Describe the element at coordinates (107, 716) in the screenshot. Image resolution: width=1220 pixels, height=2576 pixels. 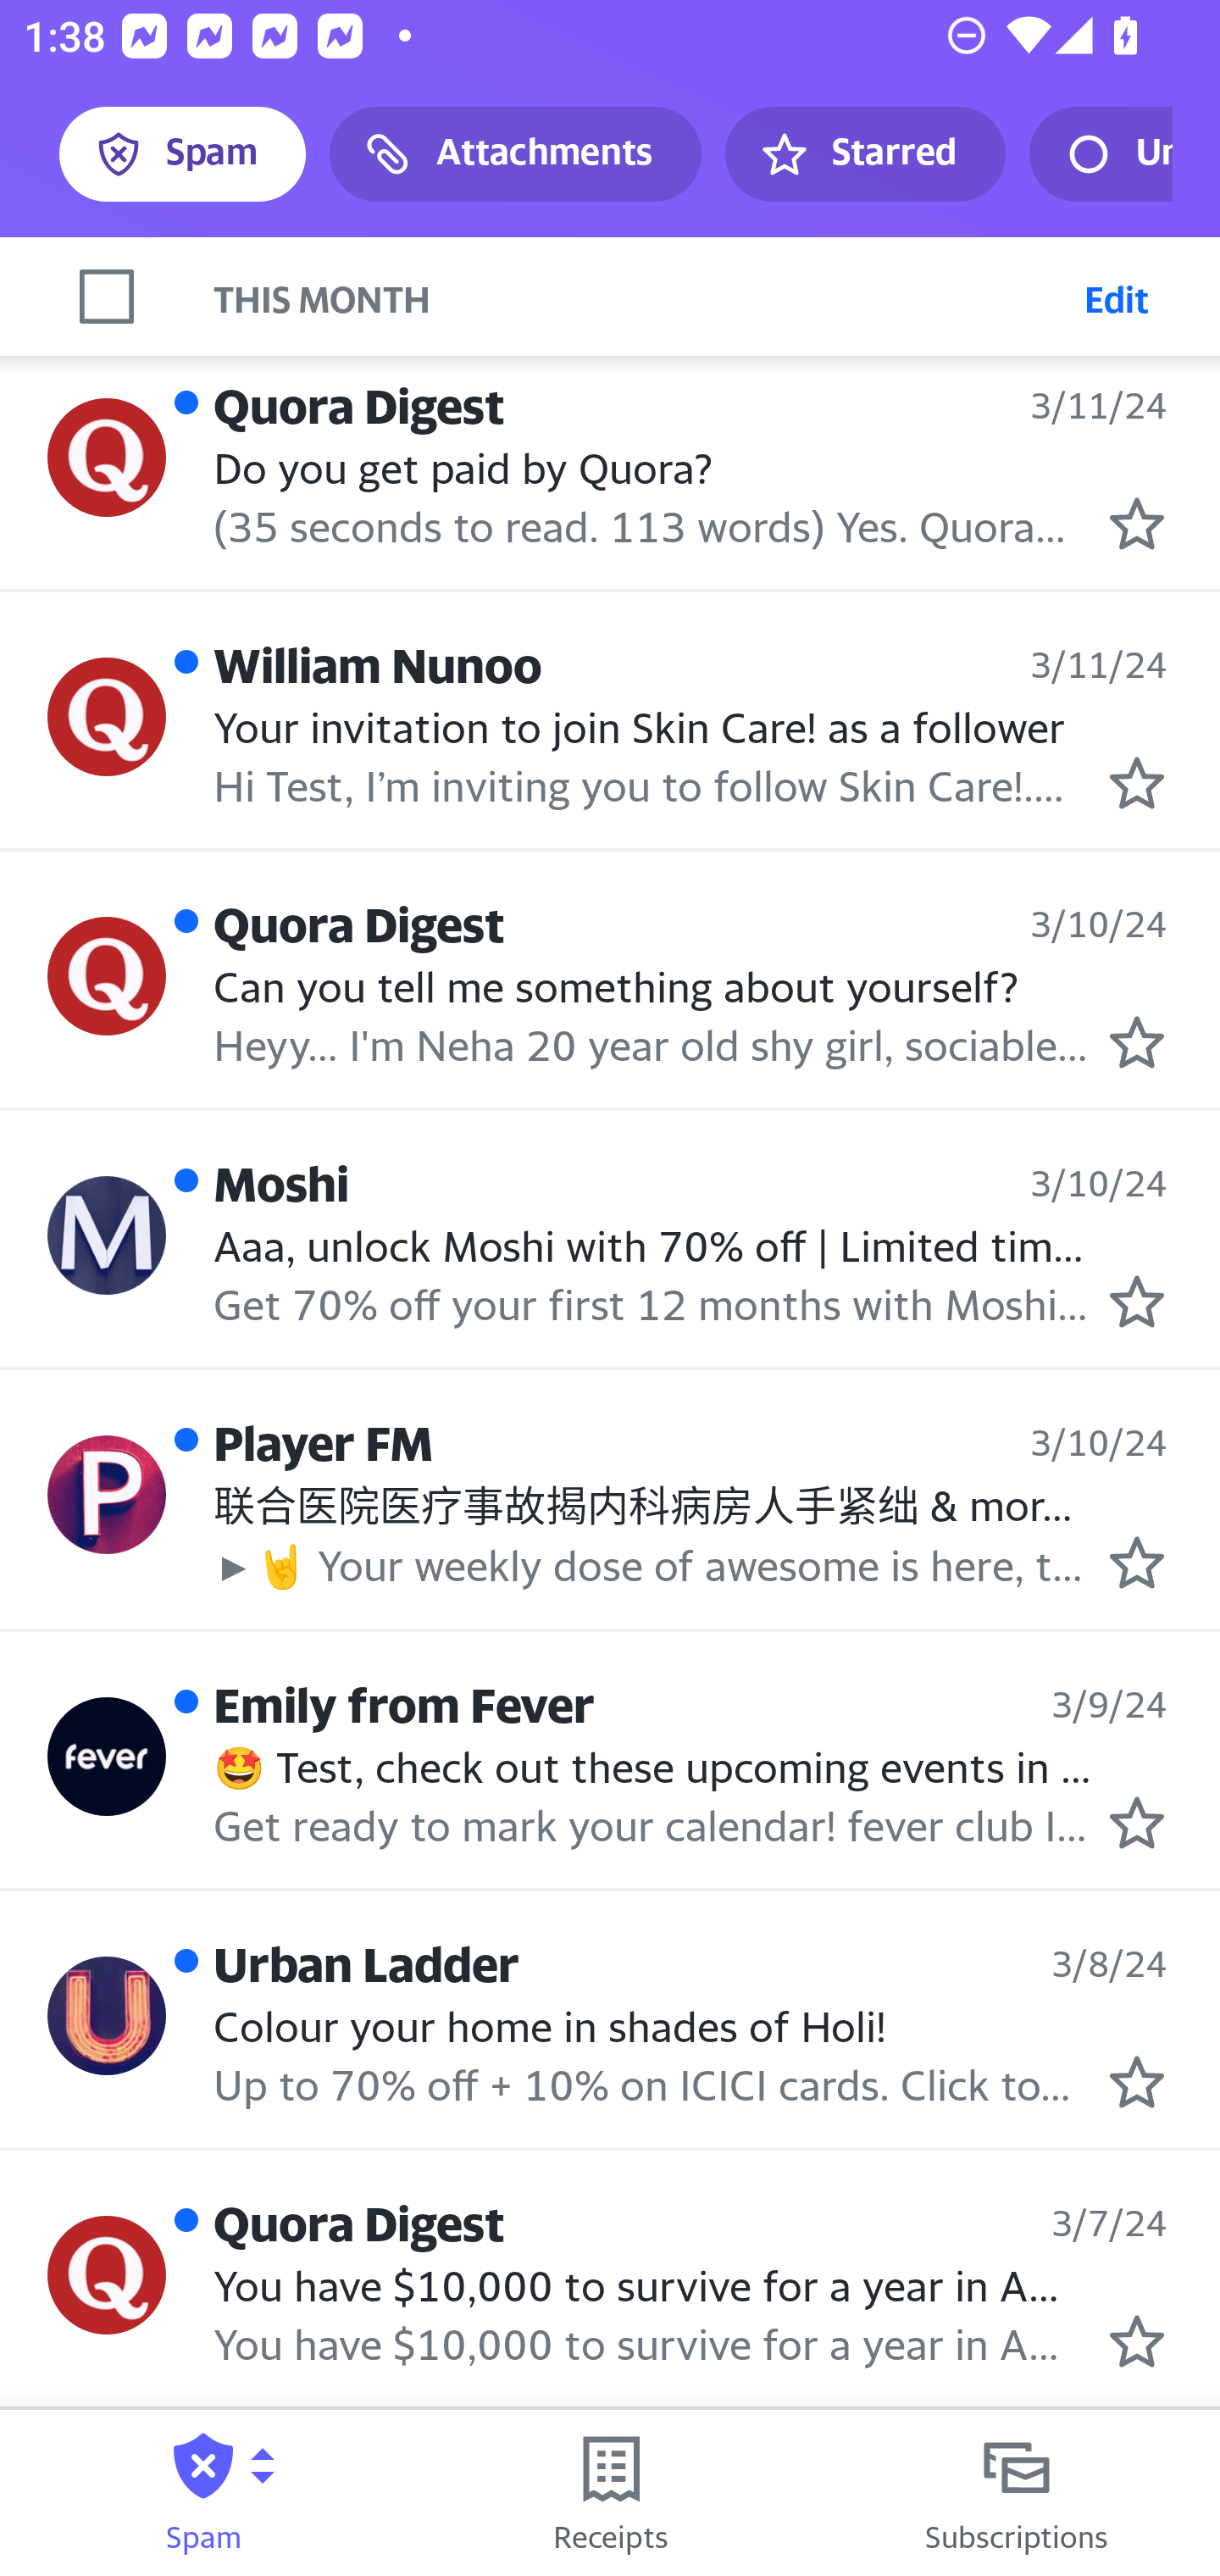
I see `Profile
William Nunoo` at that location.